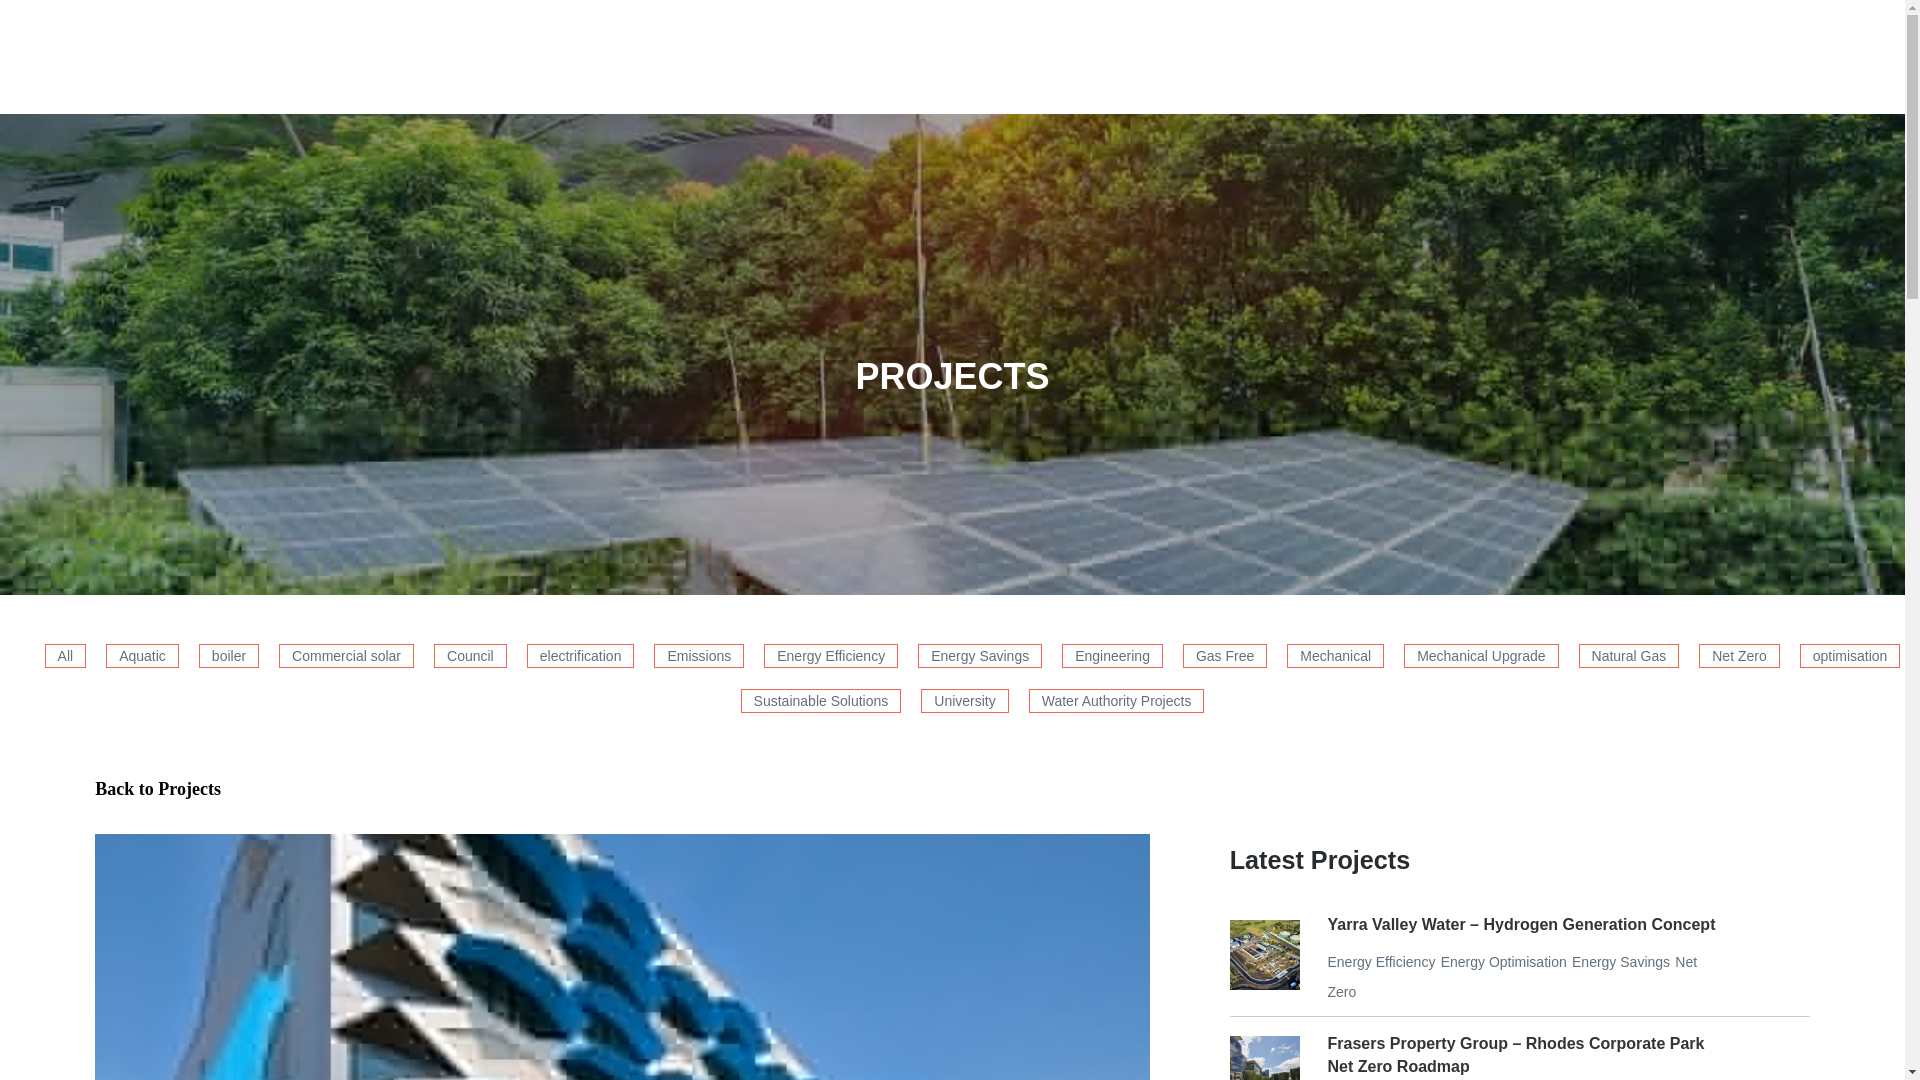  What do you see at coordinates (157, 788) in the screenshot?
I see `Back to Projects` at bounding box center [157, 788].